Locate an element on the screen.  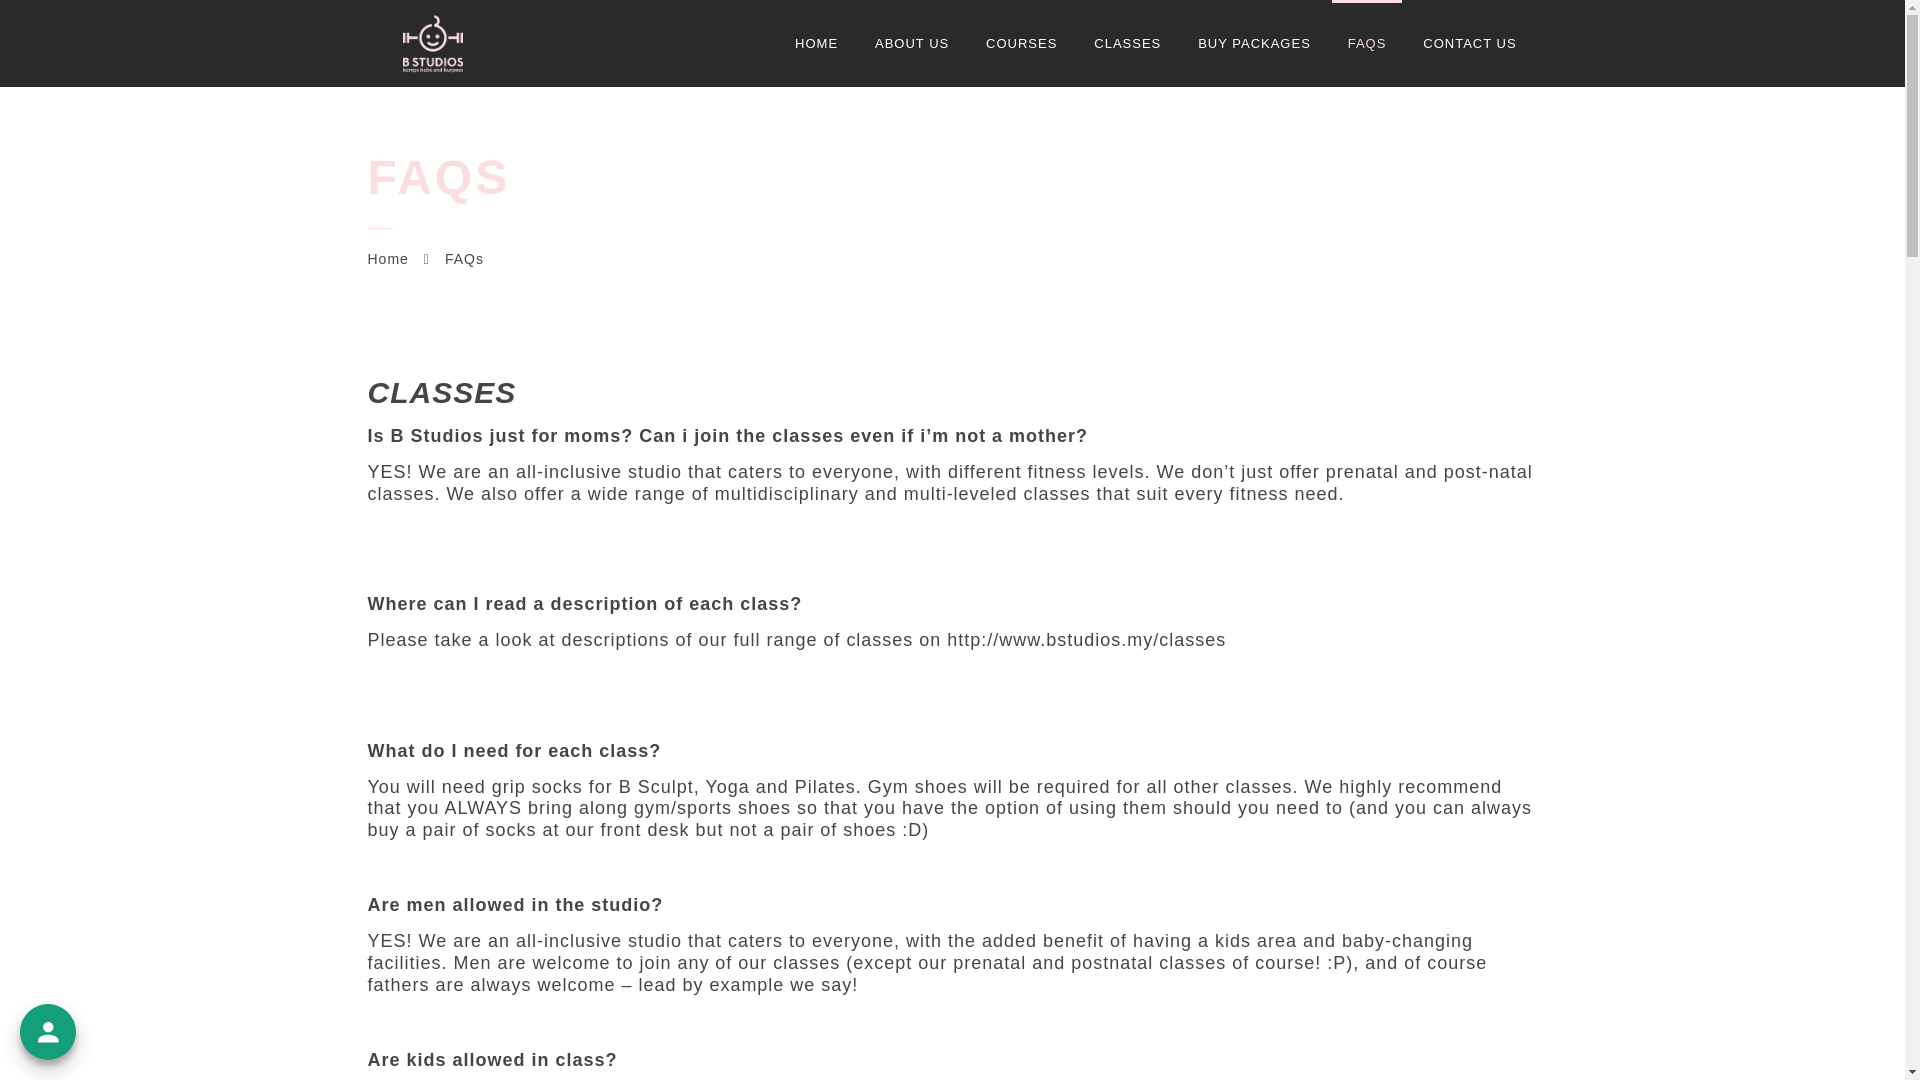
bstudios is located at coordinates (432, 44).